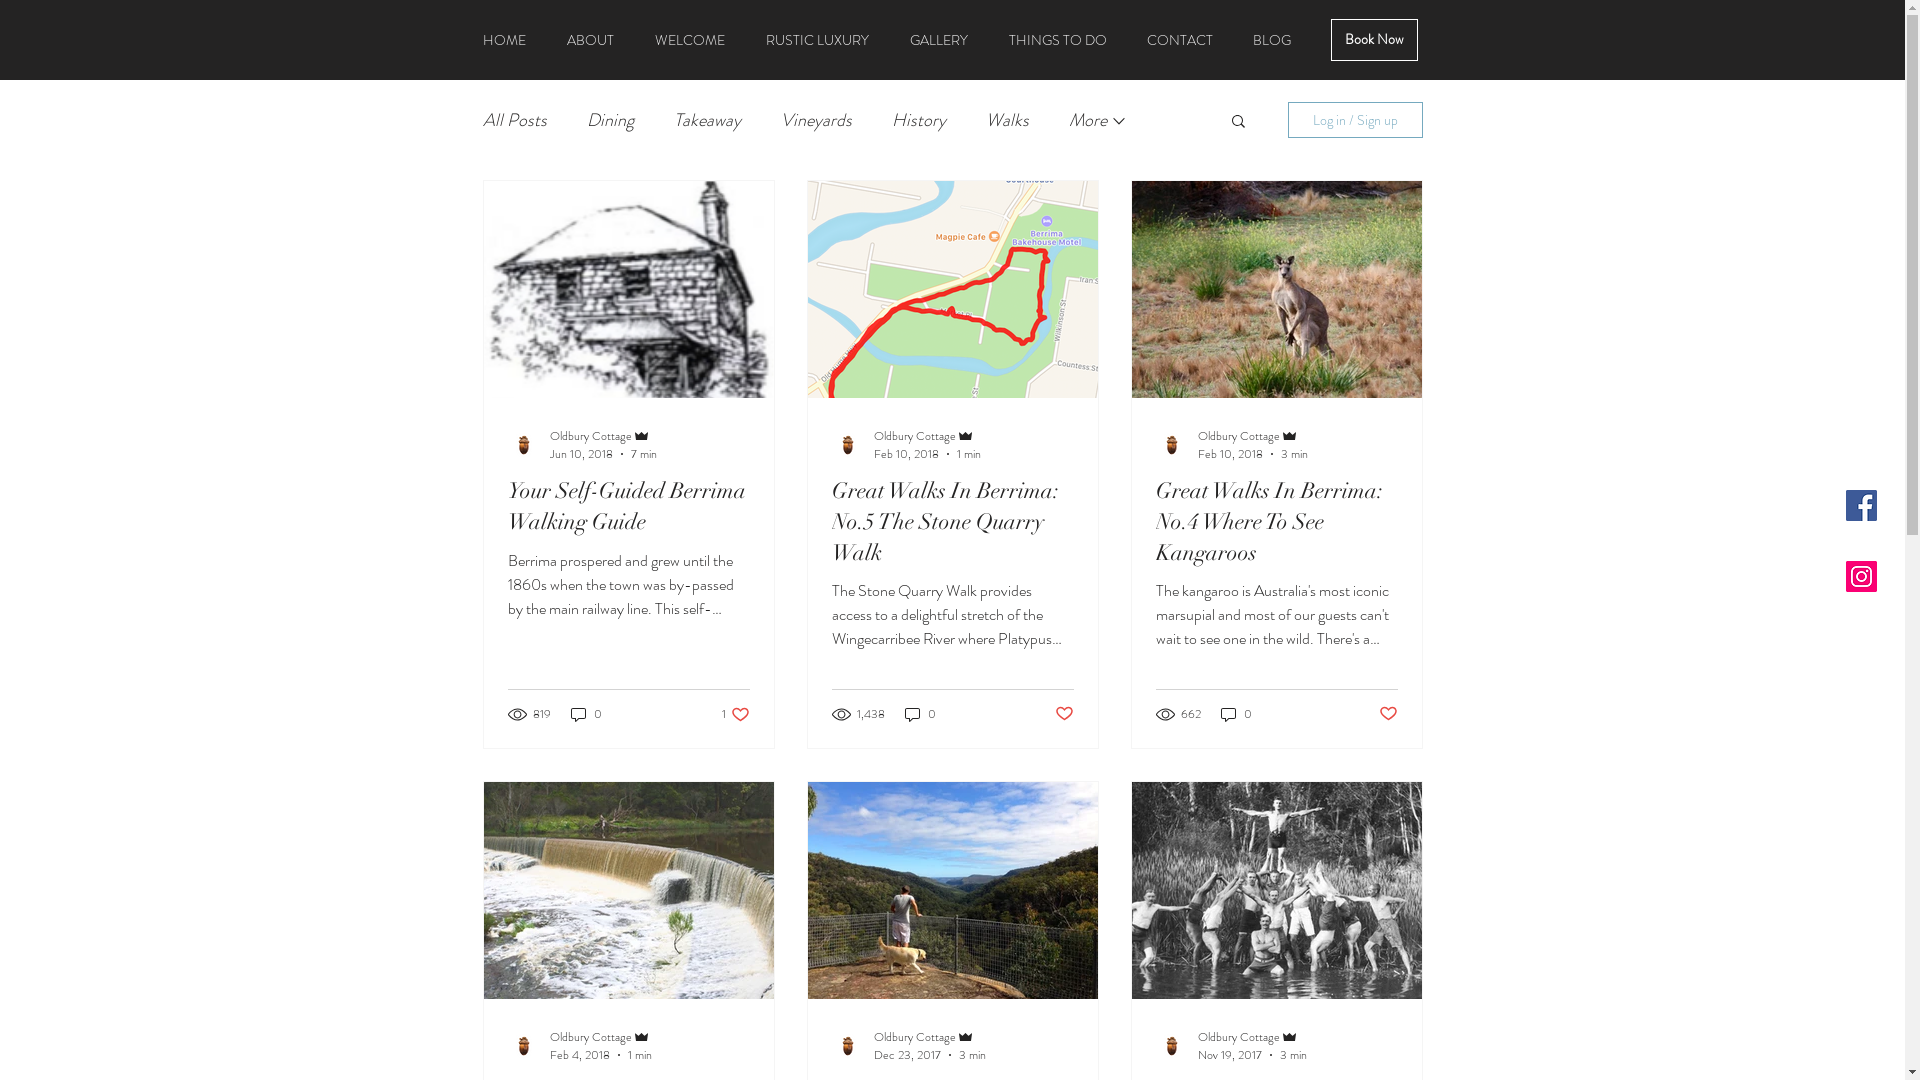  What do you see at coordinates (708, 120) in the screenshot?
I see `Takeaway` at bounding box center [708, 120].